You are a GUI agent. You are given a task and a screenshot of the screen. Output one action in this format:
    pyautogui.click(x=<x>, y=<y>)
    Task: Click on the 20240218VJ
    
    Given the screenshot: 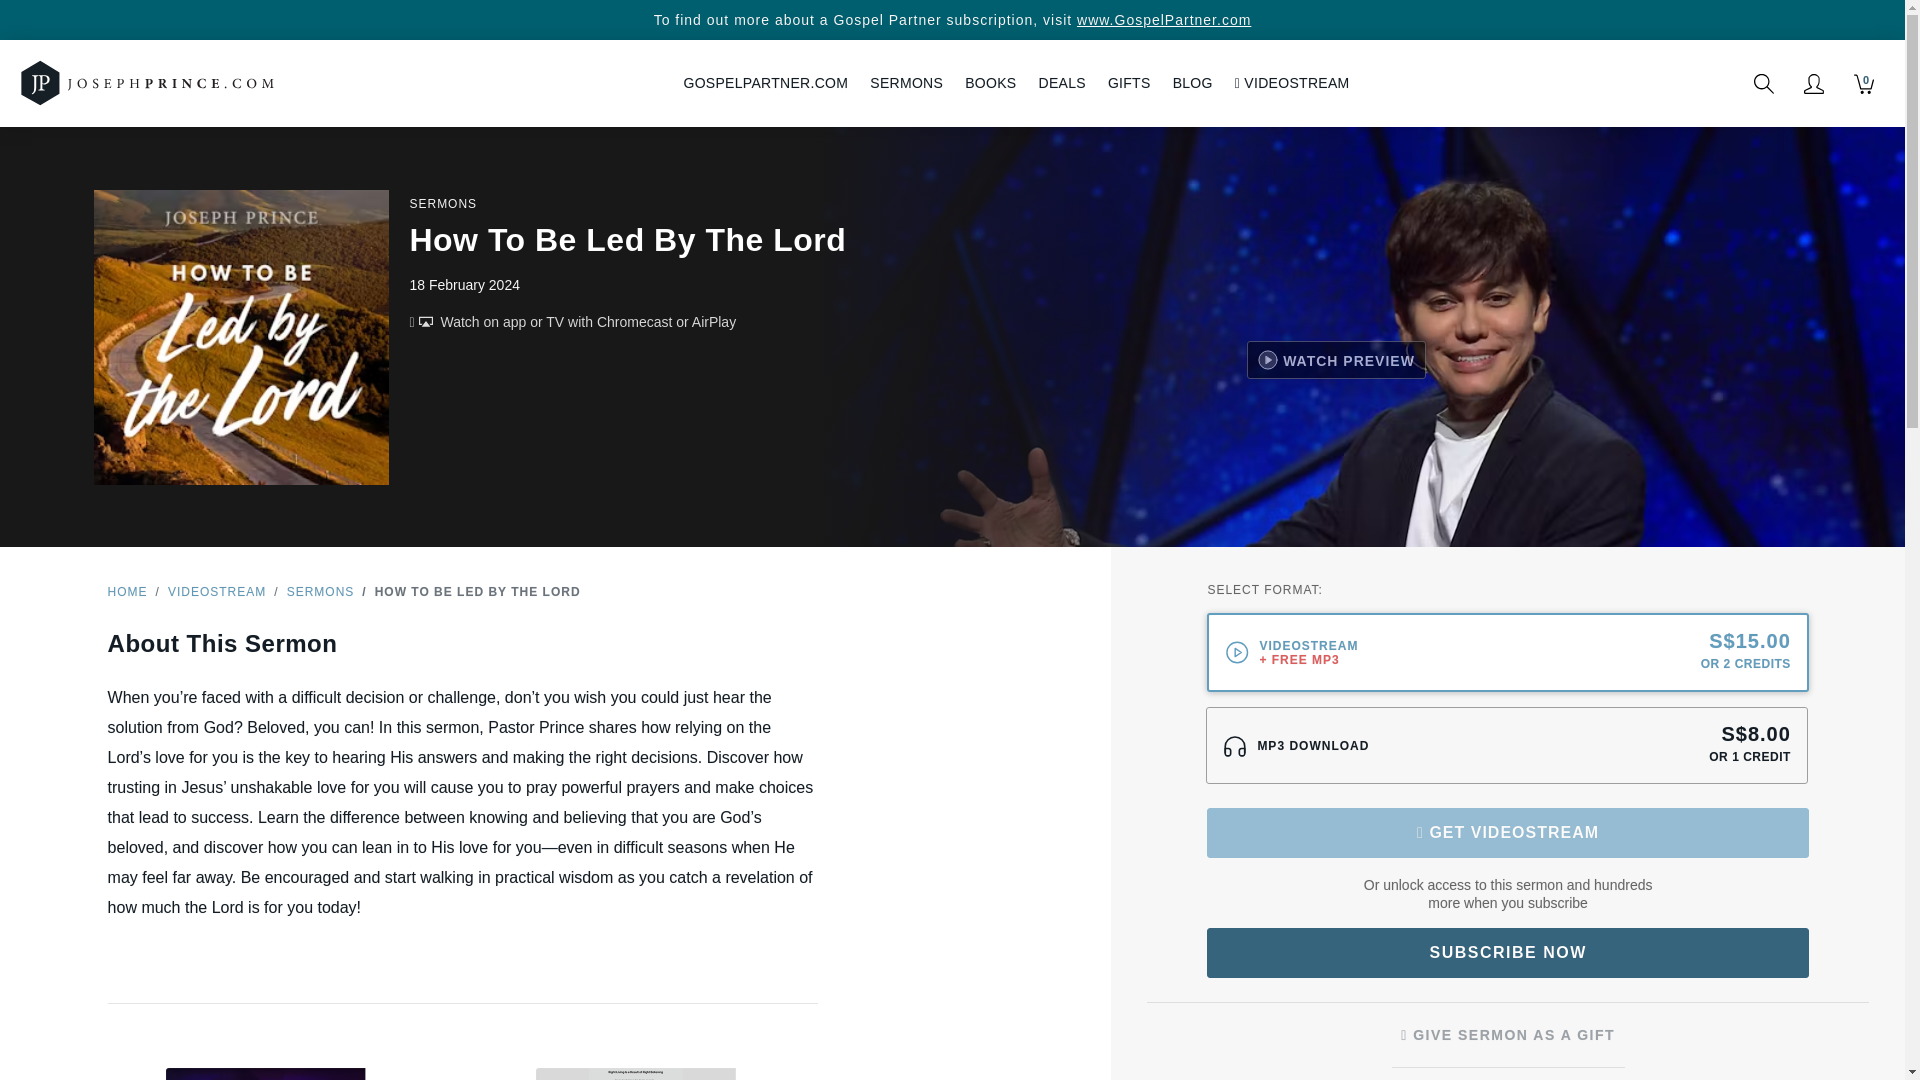 What is the action you would take?
    pyautogui.click(x=1265, y=636)
    